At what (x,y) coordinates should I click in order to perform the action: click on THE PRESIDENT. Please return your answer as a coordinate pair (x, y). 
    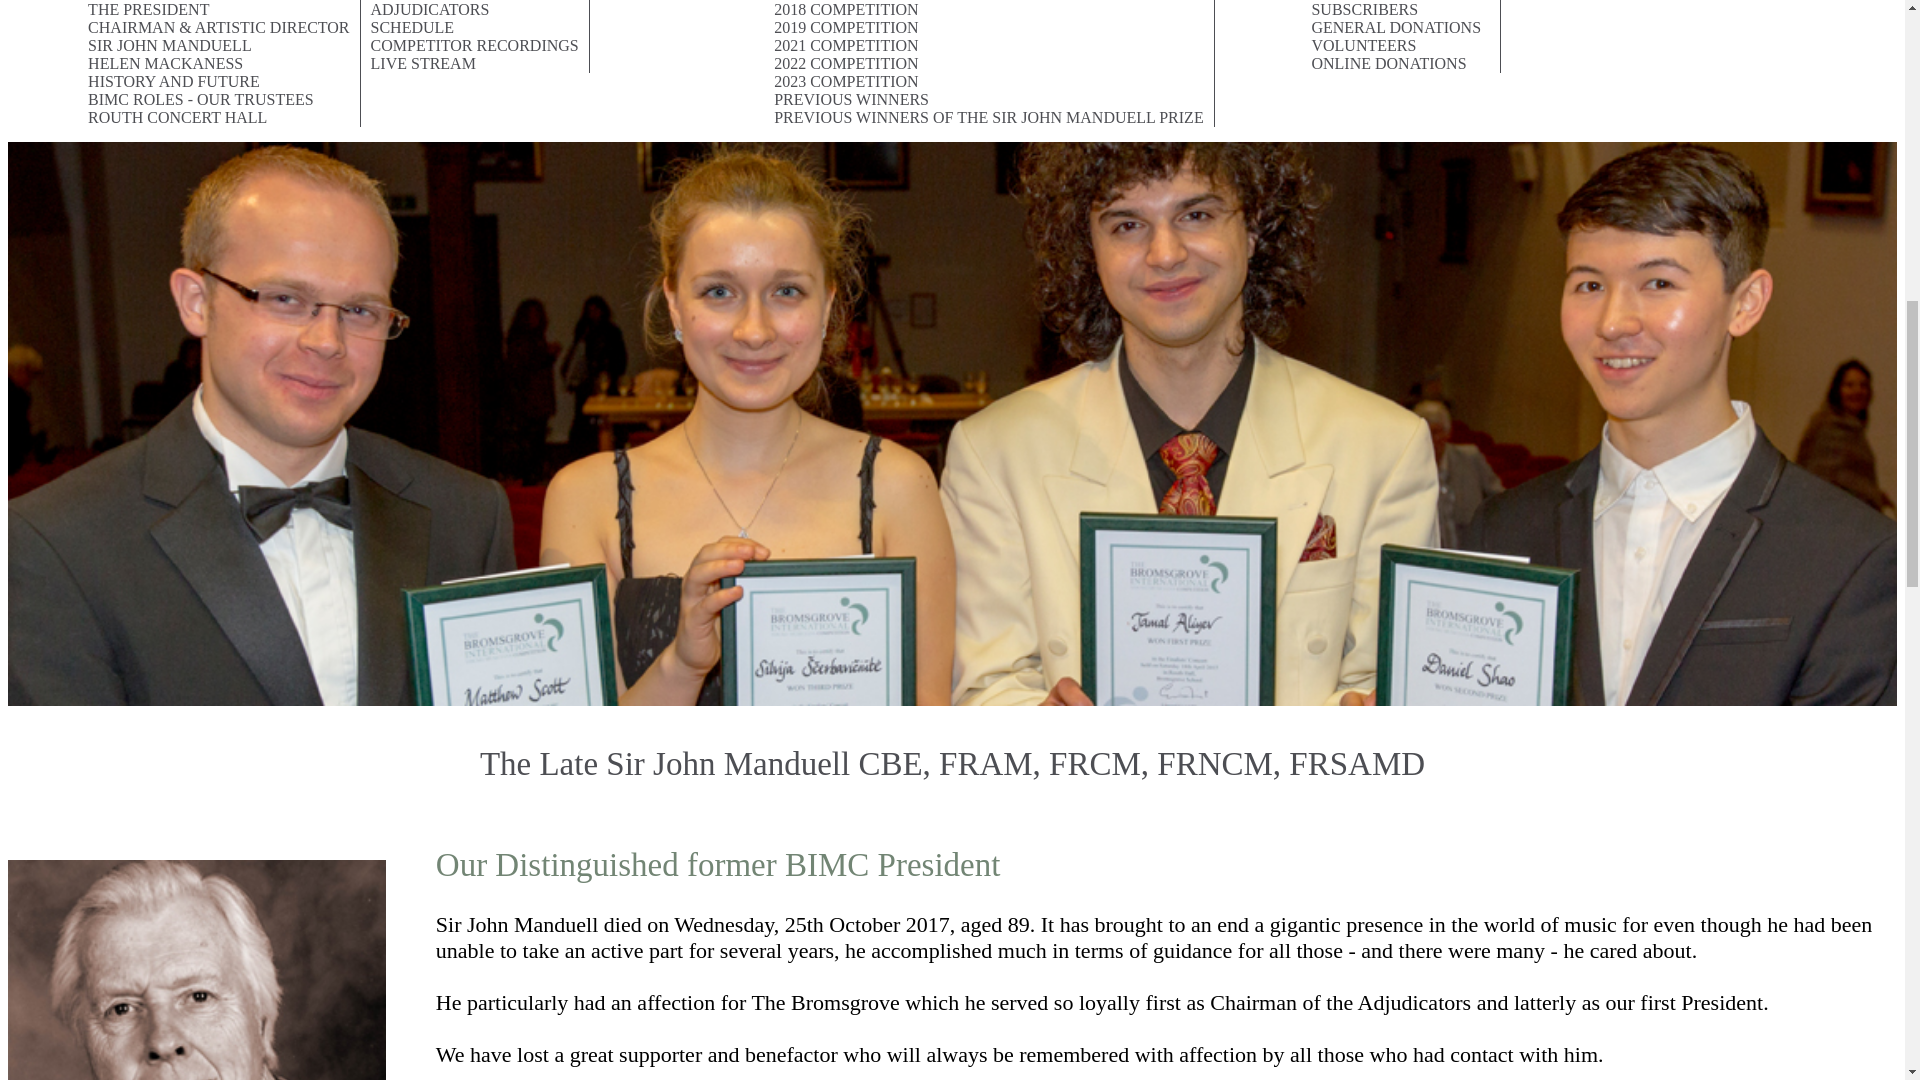
    Looking at the image, I should click on (219, 10).